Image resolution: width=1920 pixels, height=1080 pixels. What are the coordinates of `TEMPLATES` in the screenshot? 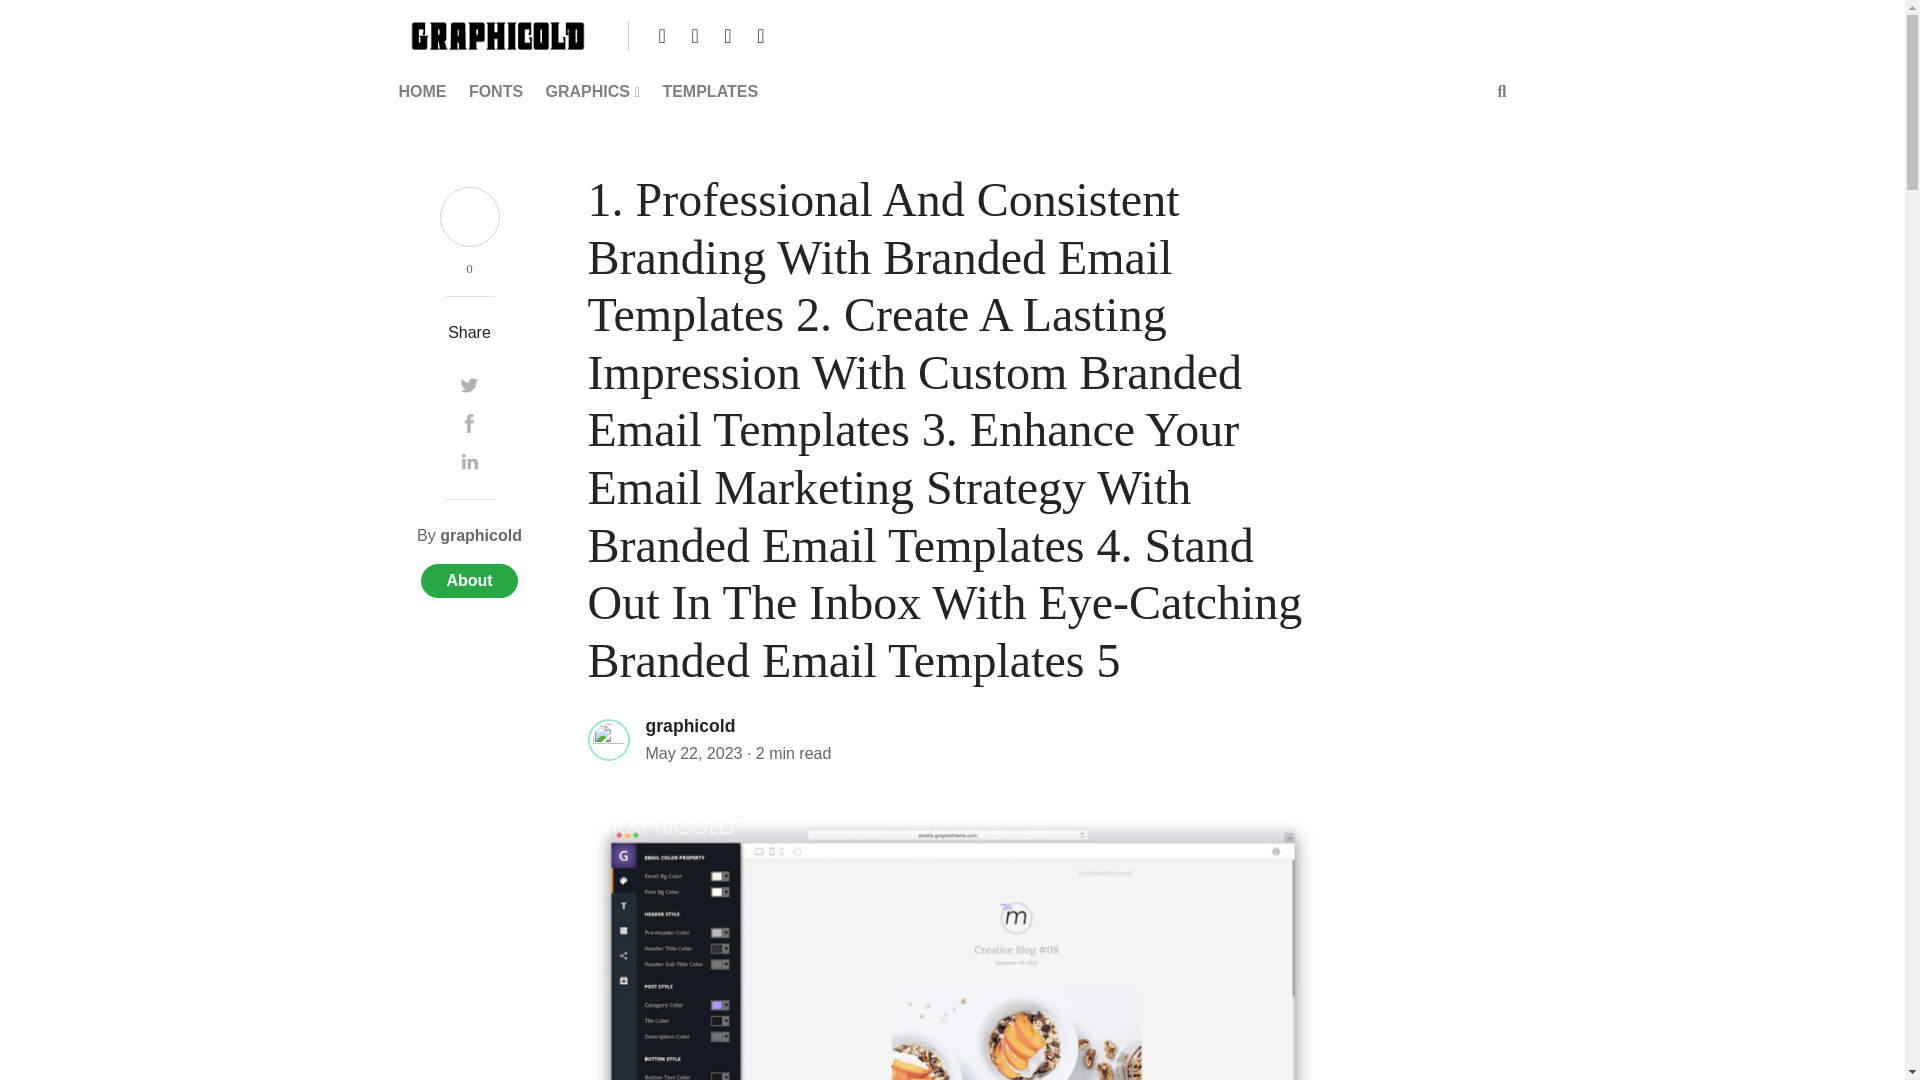 It's located at (710, 92).